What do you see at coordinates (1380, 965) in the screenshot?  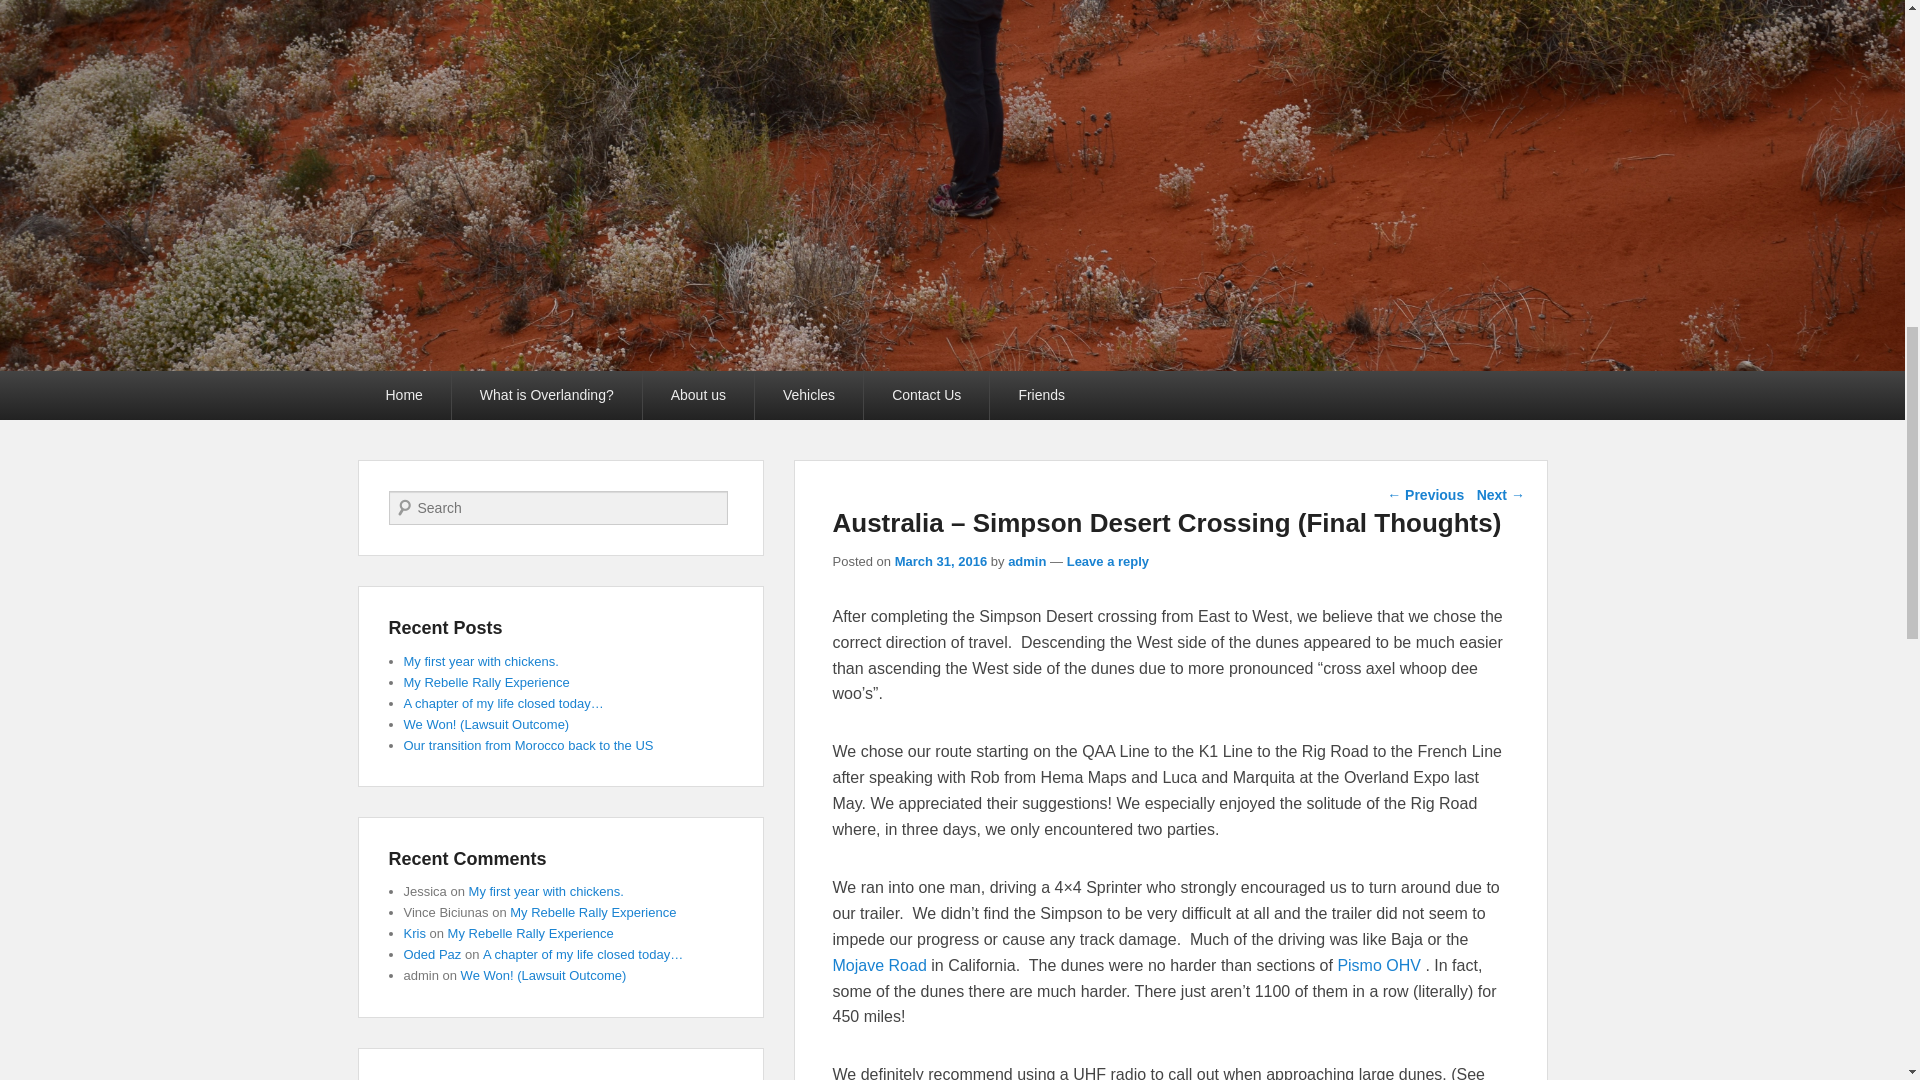 I see `Pismo OHV` at bounding box center [1380, 965].